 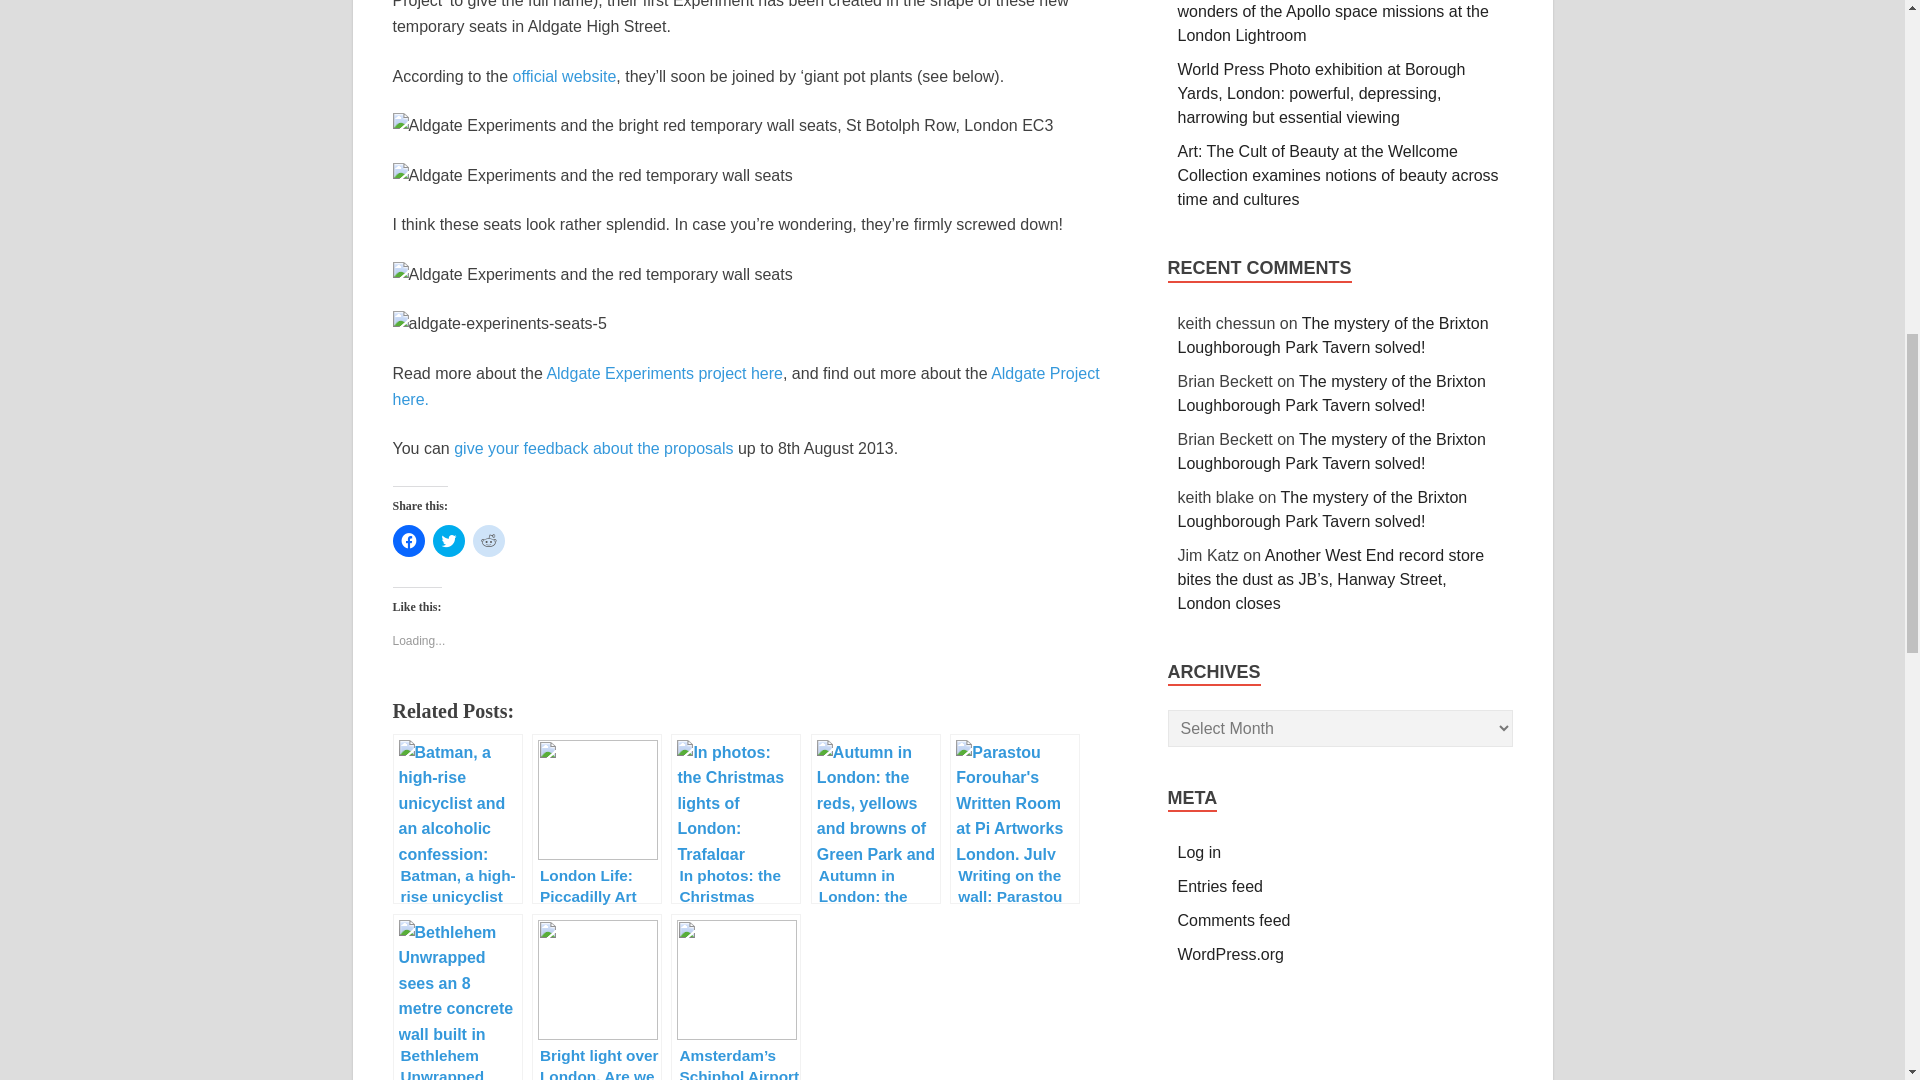 What do you see at coordinates (408, 540) in the screenshot?
I see `Click to share on Facebook` at bounding box center [408, 540].